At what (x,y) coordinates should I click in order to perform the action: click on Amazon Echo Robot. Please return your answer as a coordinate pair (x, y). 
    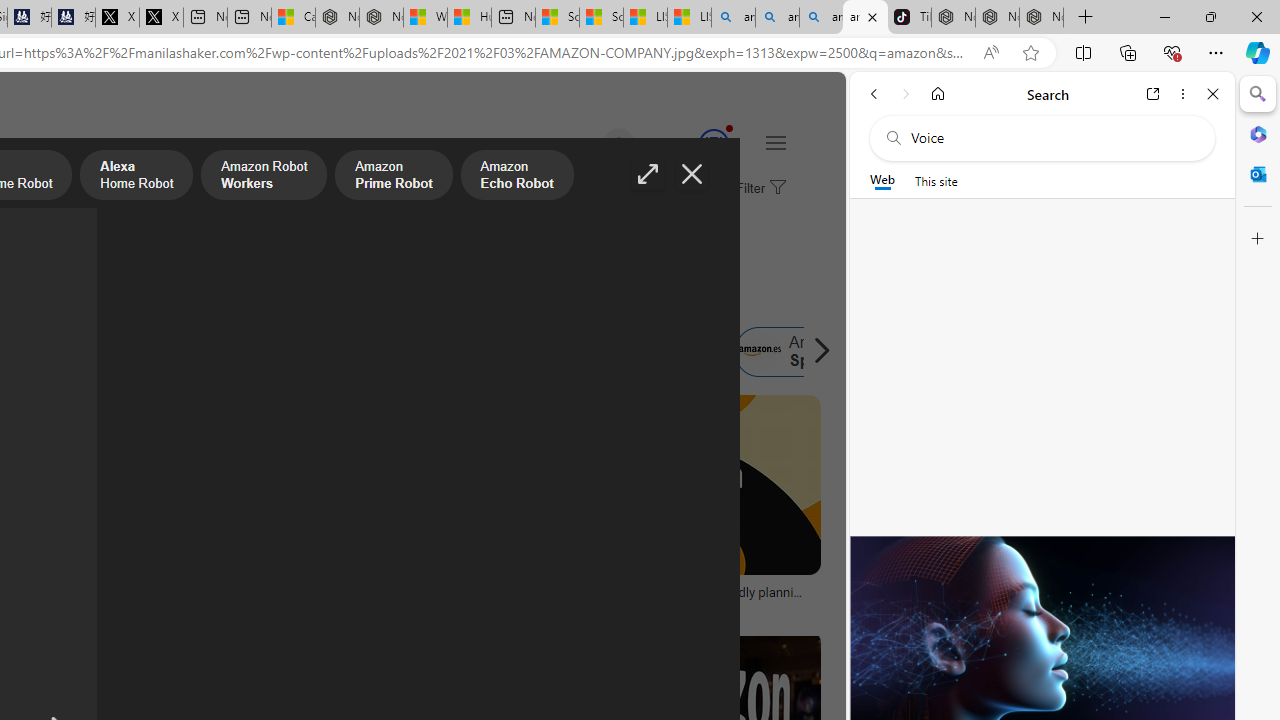
    Looking at the image, I should click on (516, 177).